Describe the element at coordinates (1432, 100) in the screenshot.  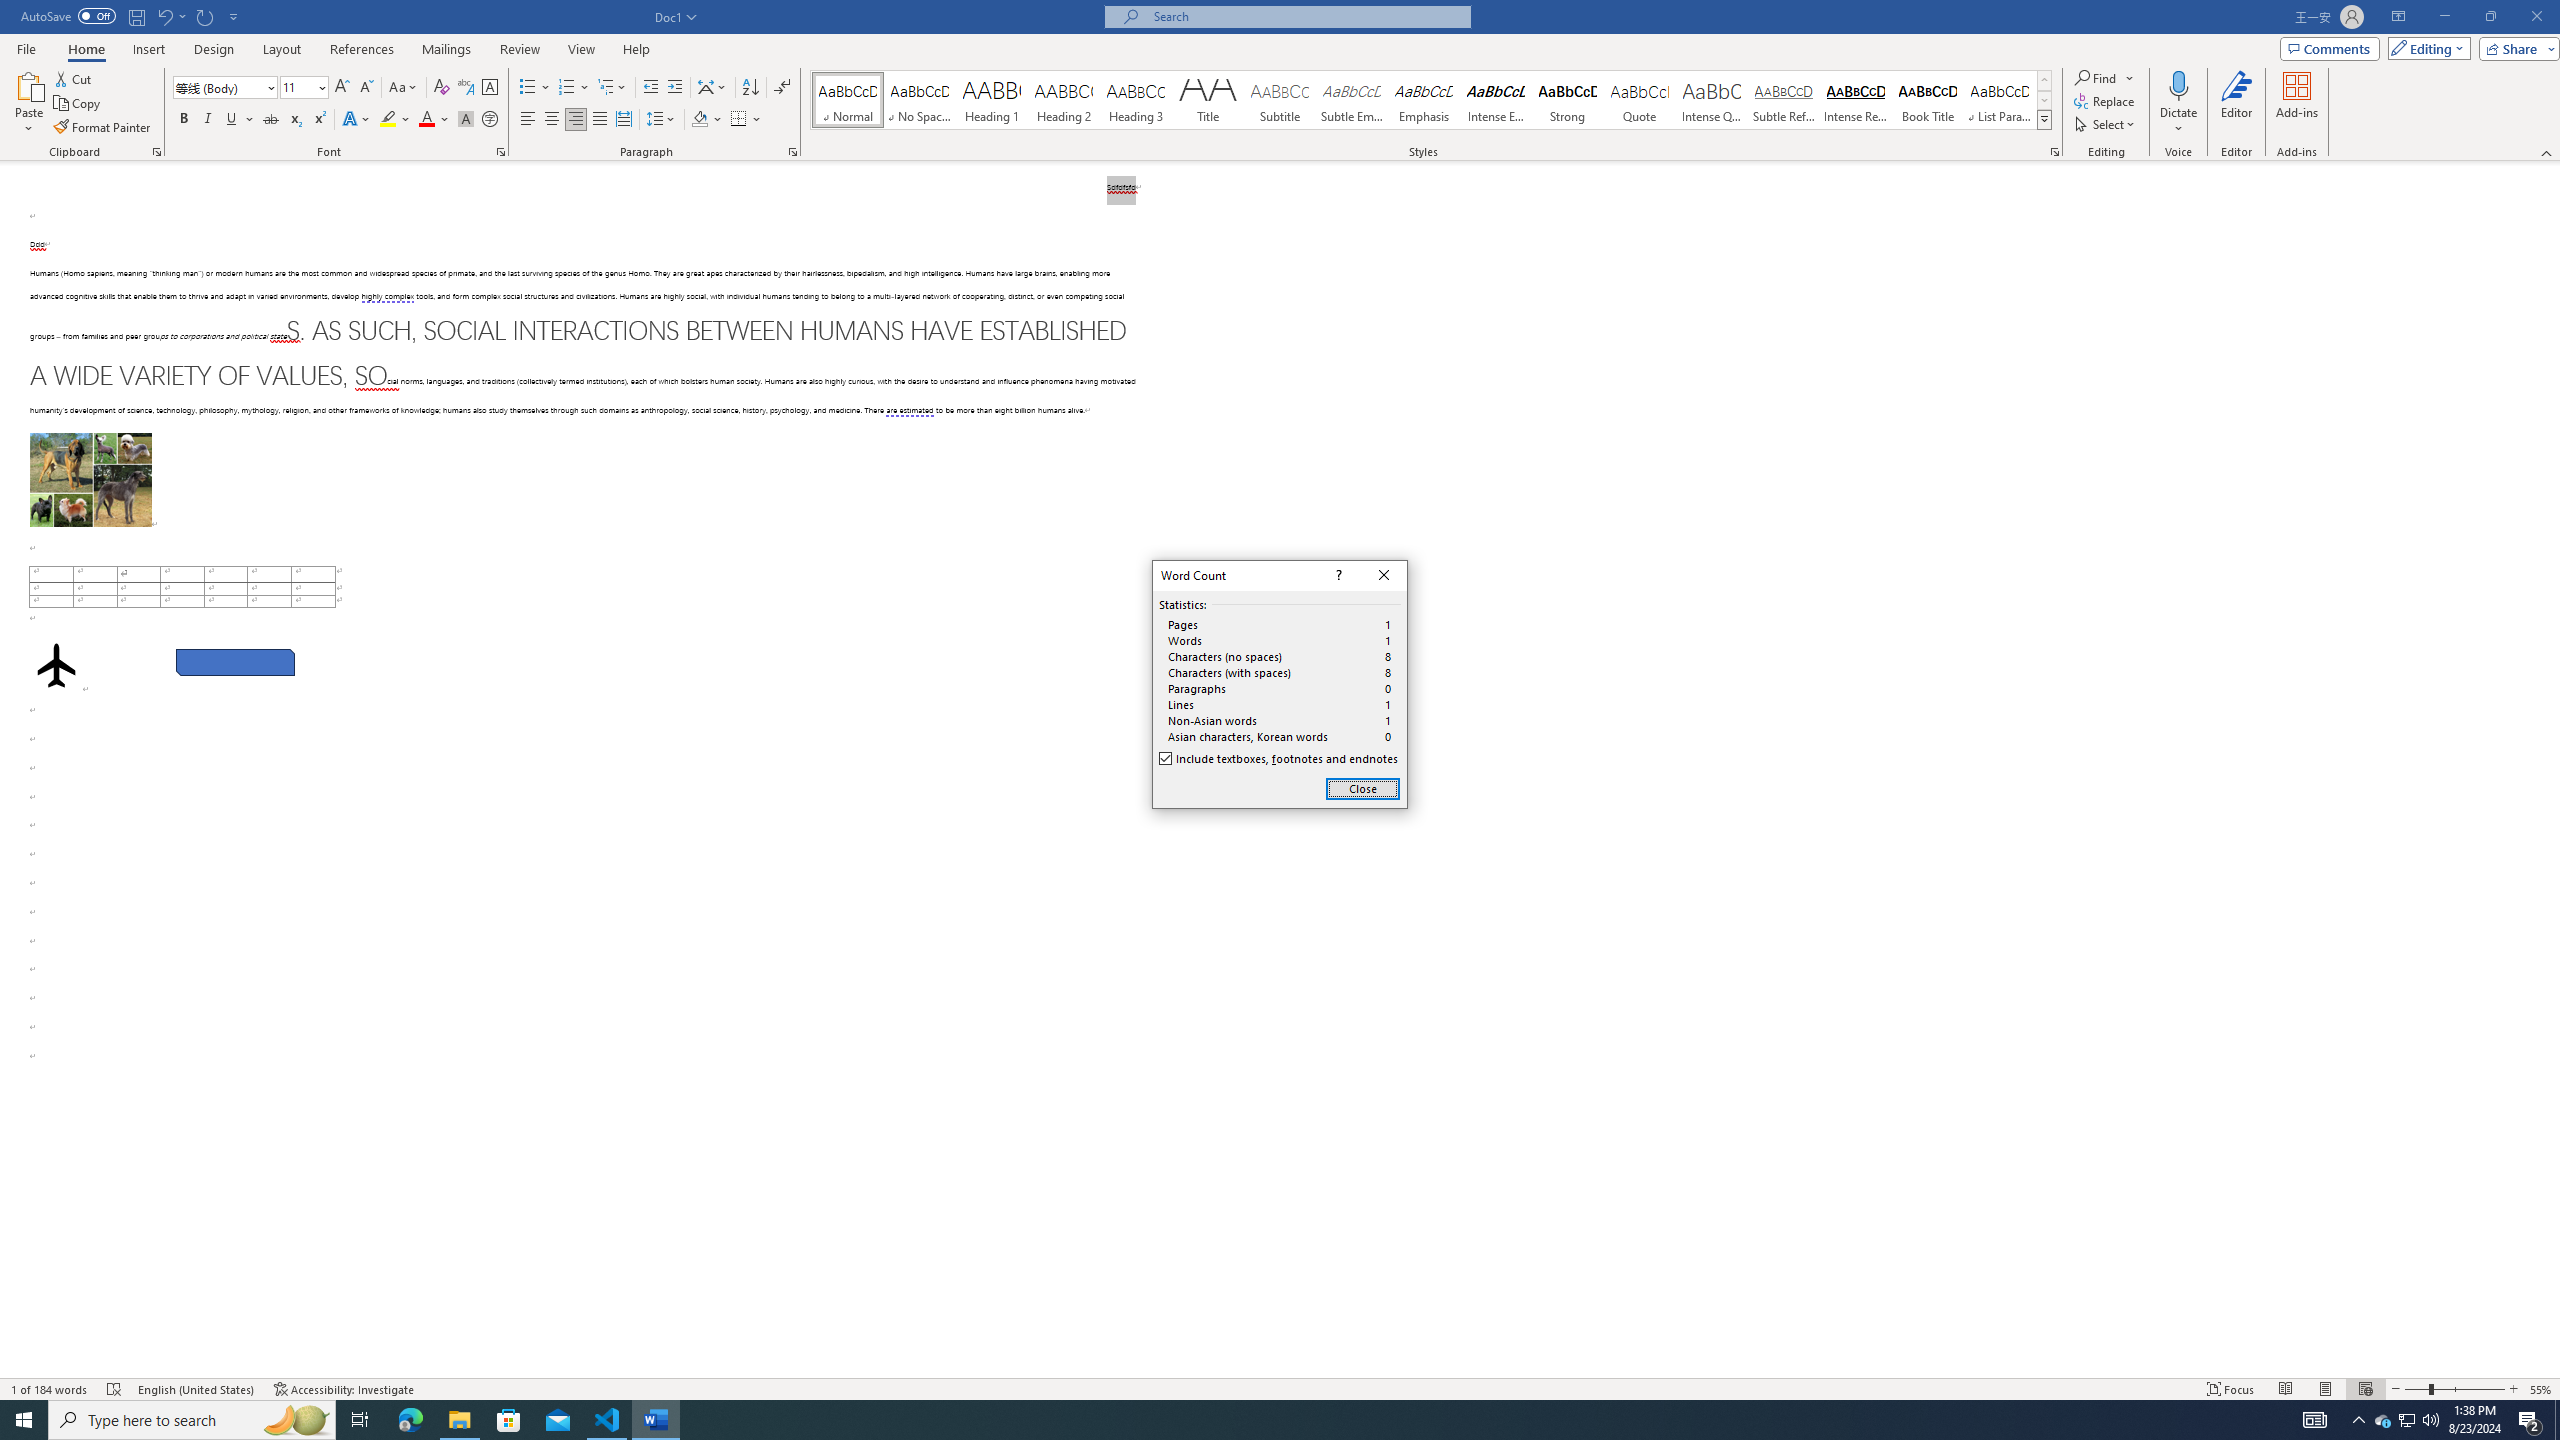
I see `AutomationID: QuickStylesGallery` at that location.